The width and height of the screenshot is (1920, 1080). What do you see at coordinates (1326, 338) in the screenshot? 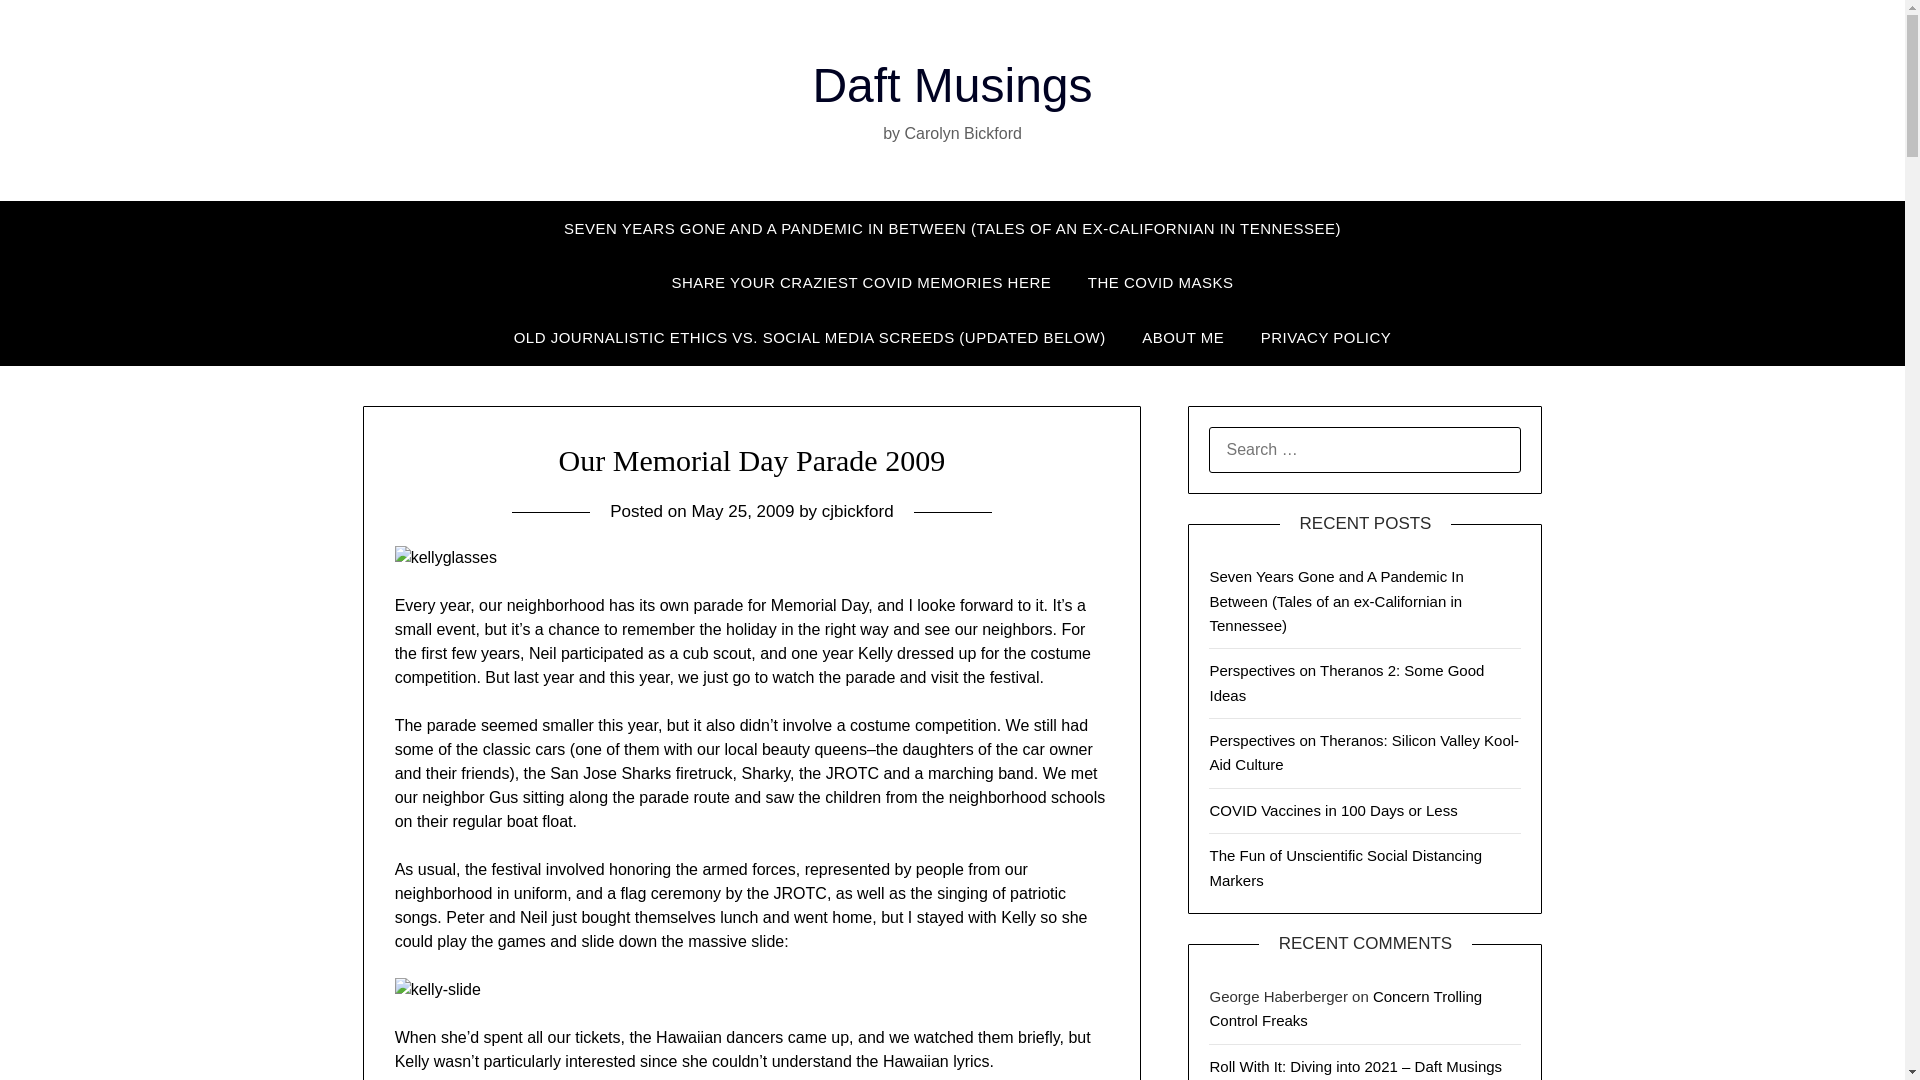
I see `PRIVACY POLICY` at bounding box center [1326, 338].